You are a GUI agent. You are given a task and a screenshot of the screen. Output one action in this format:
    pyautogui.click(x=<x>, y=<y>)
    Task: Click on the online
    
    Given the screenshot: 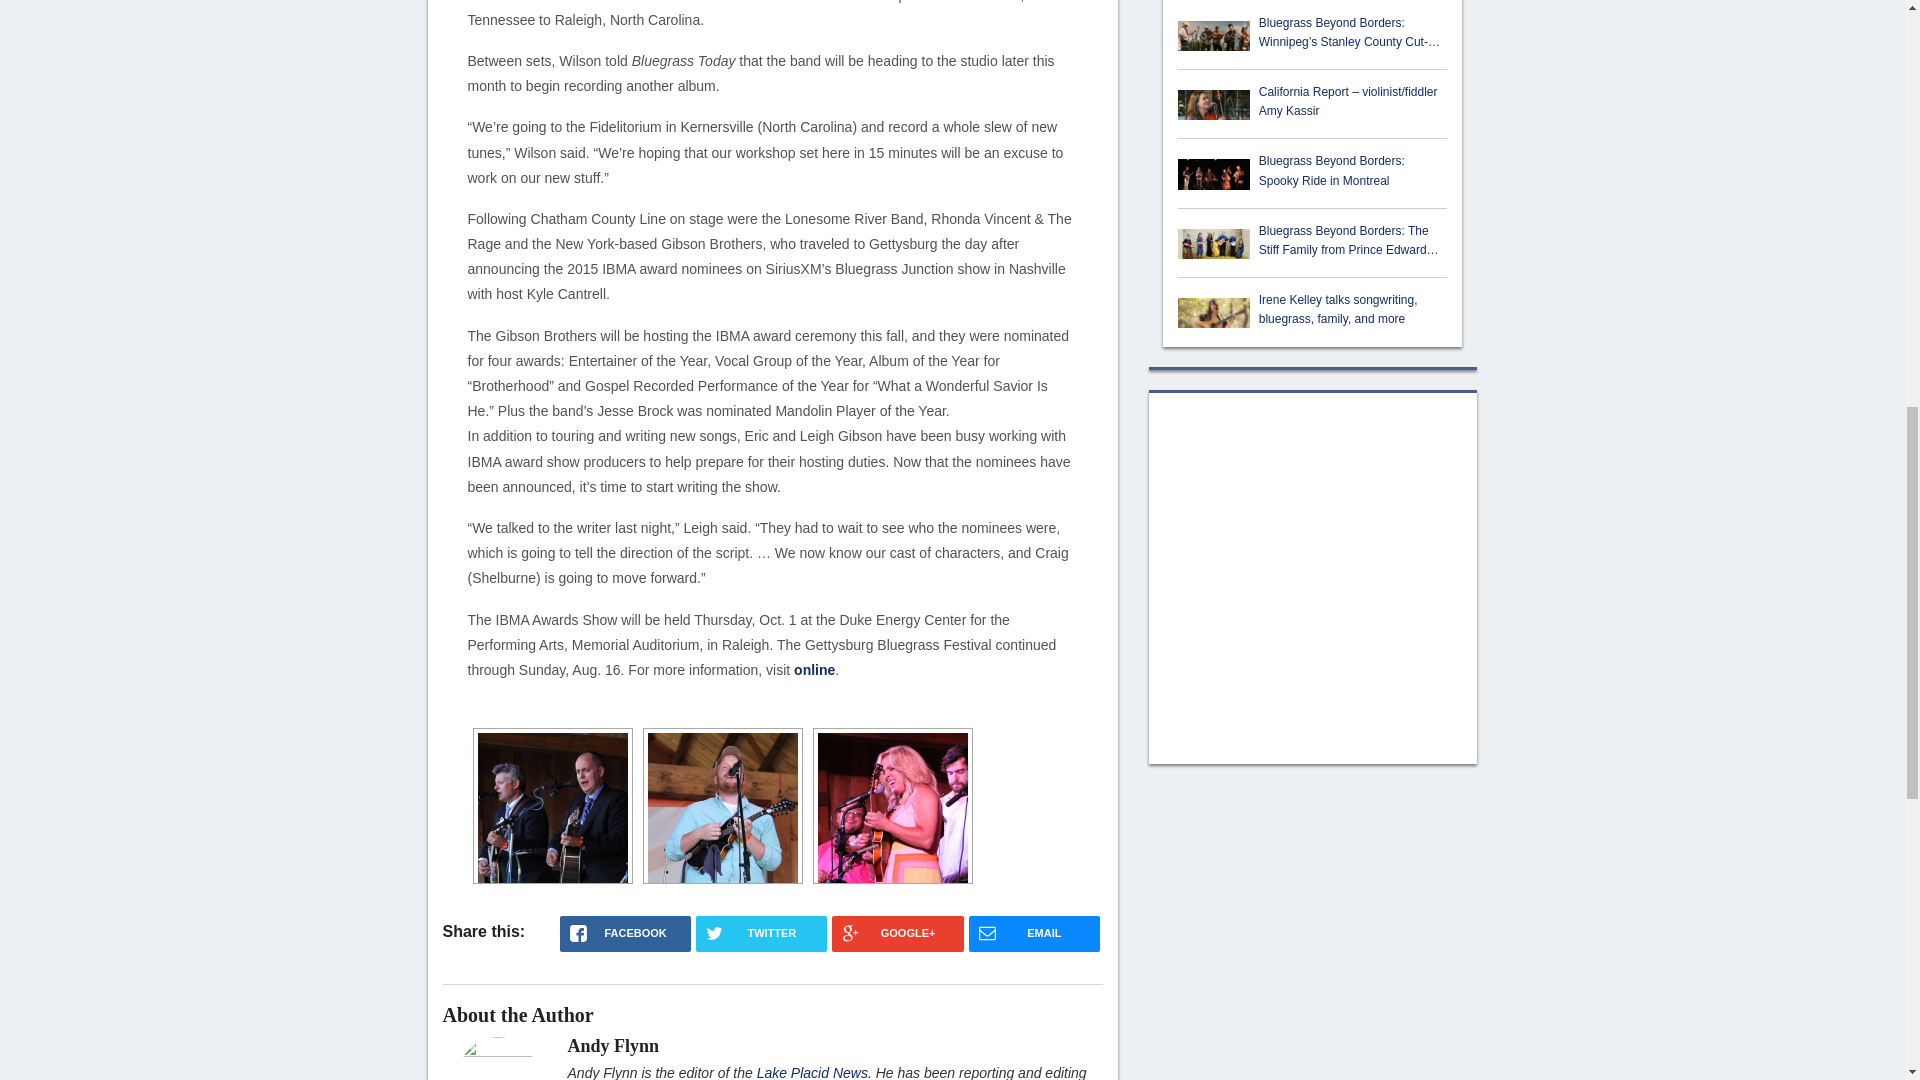 What is the action you would take?
    pyautogui.click(x=814, y=670)
    